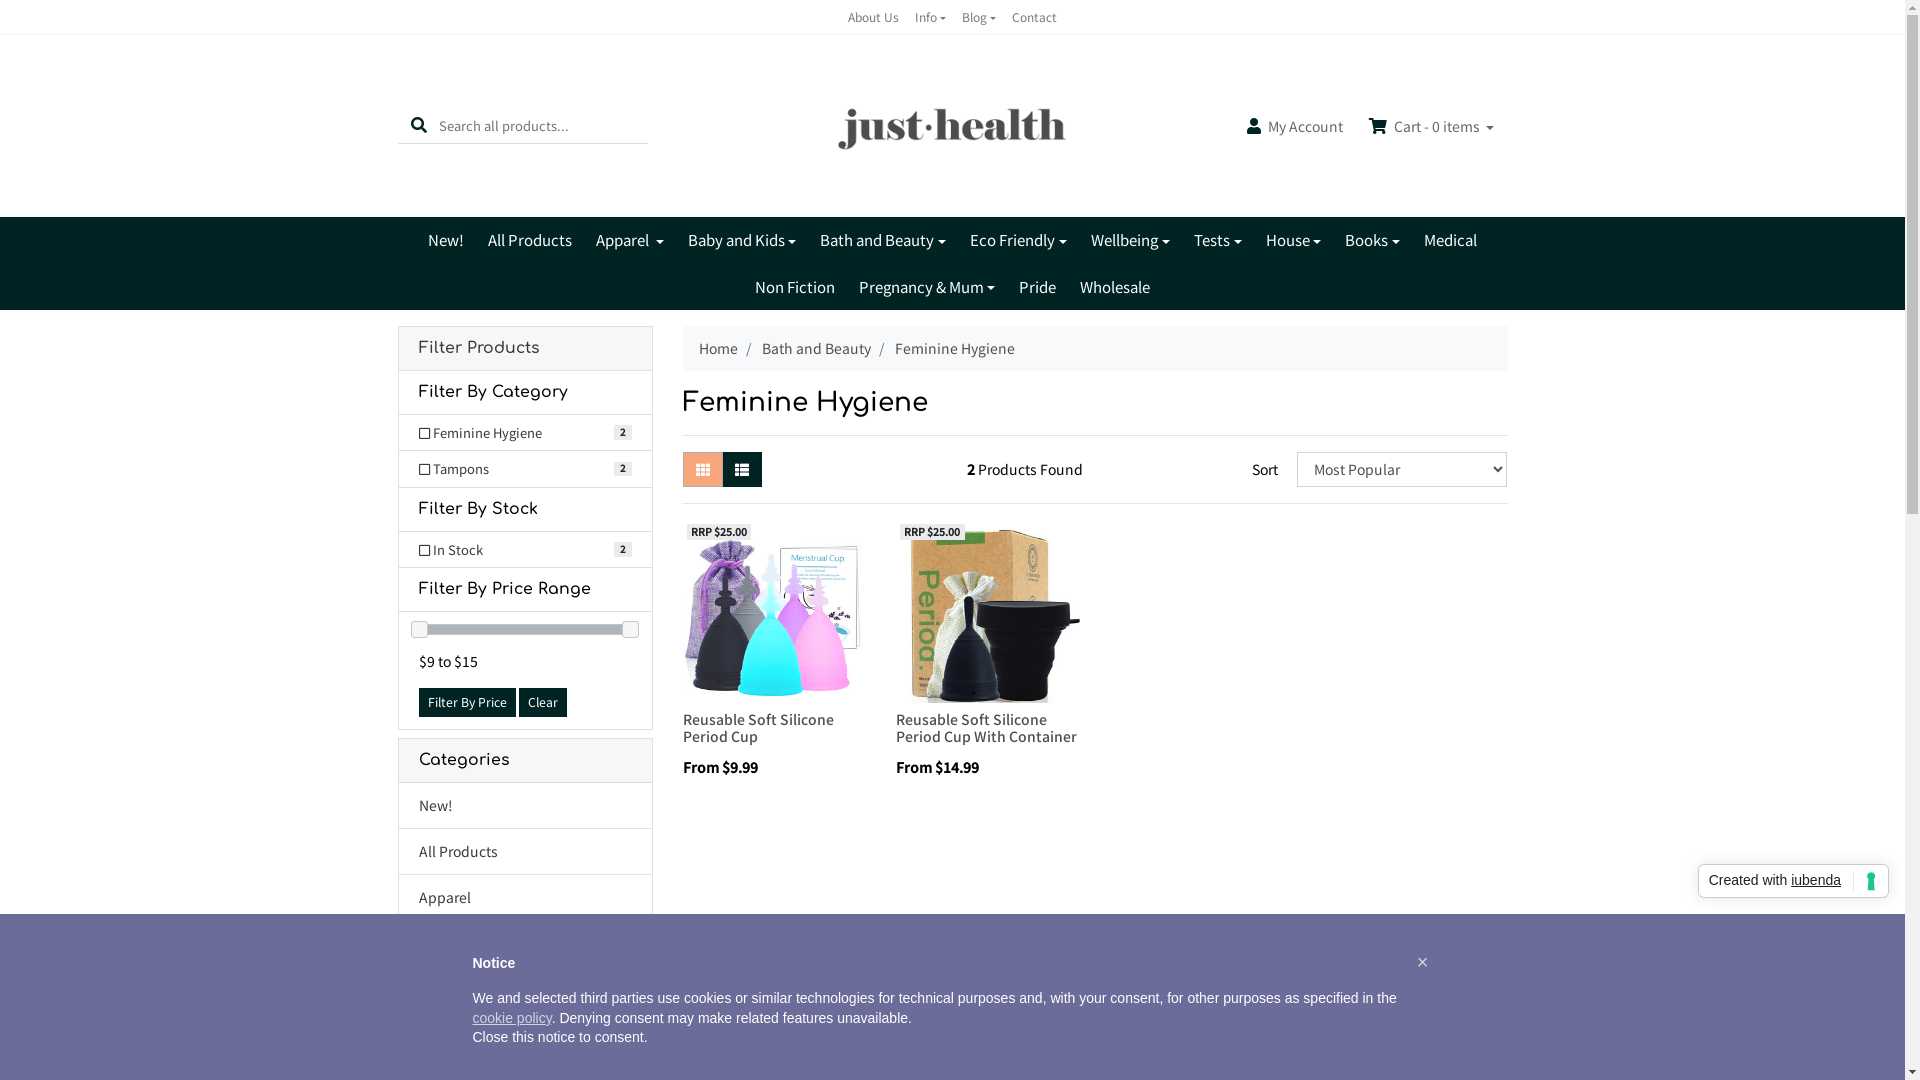 The height and width of the screenshot is (1080, 1920). I want to click on New!, so click(446, 240).